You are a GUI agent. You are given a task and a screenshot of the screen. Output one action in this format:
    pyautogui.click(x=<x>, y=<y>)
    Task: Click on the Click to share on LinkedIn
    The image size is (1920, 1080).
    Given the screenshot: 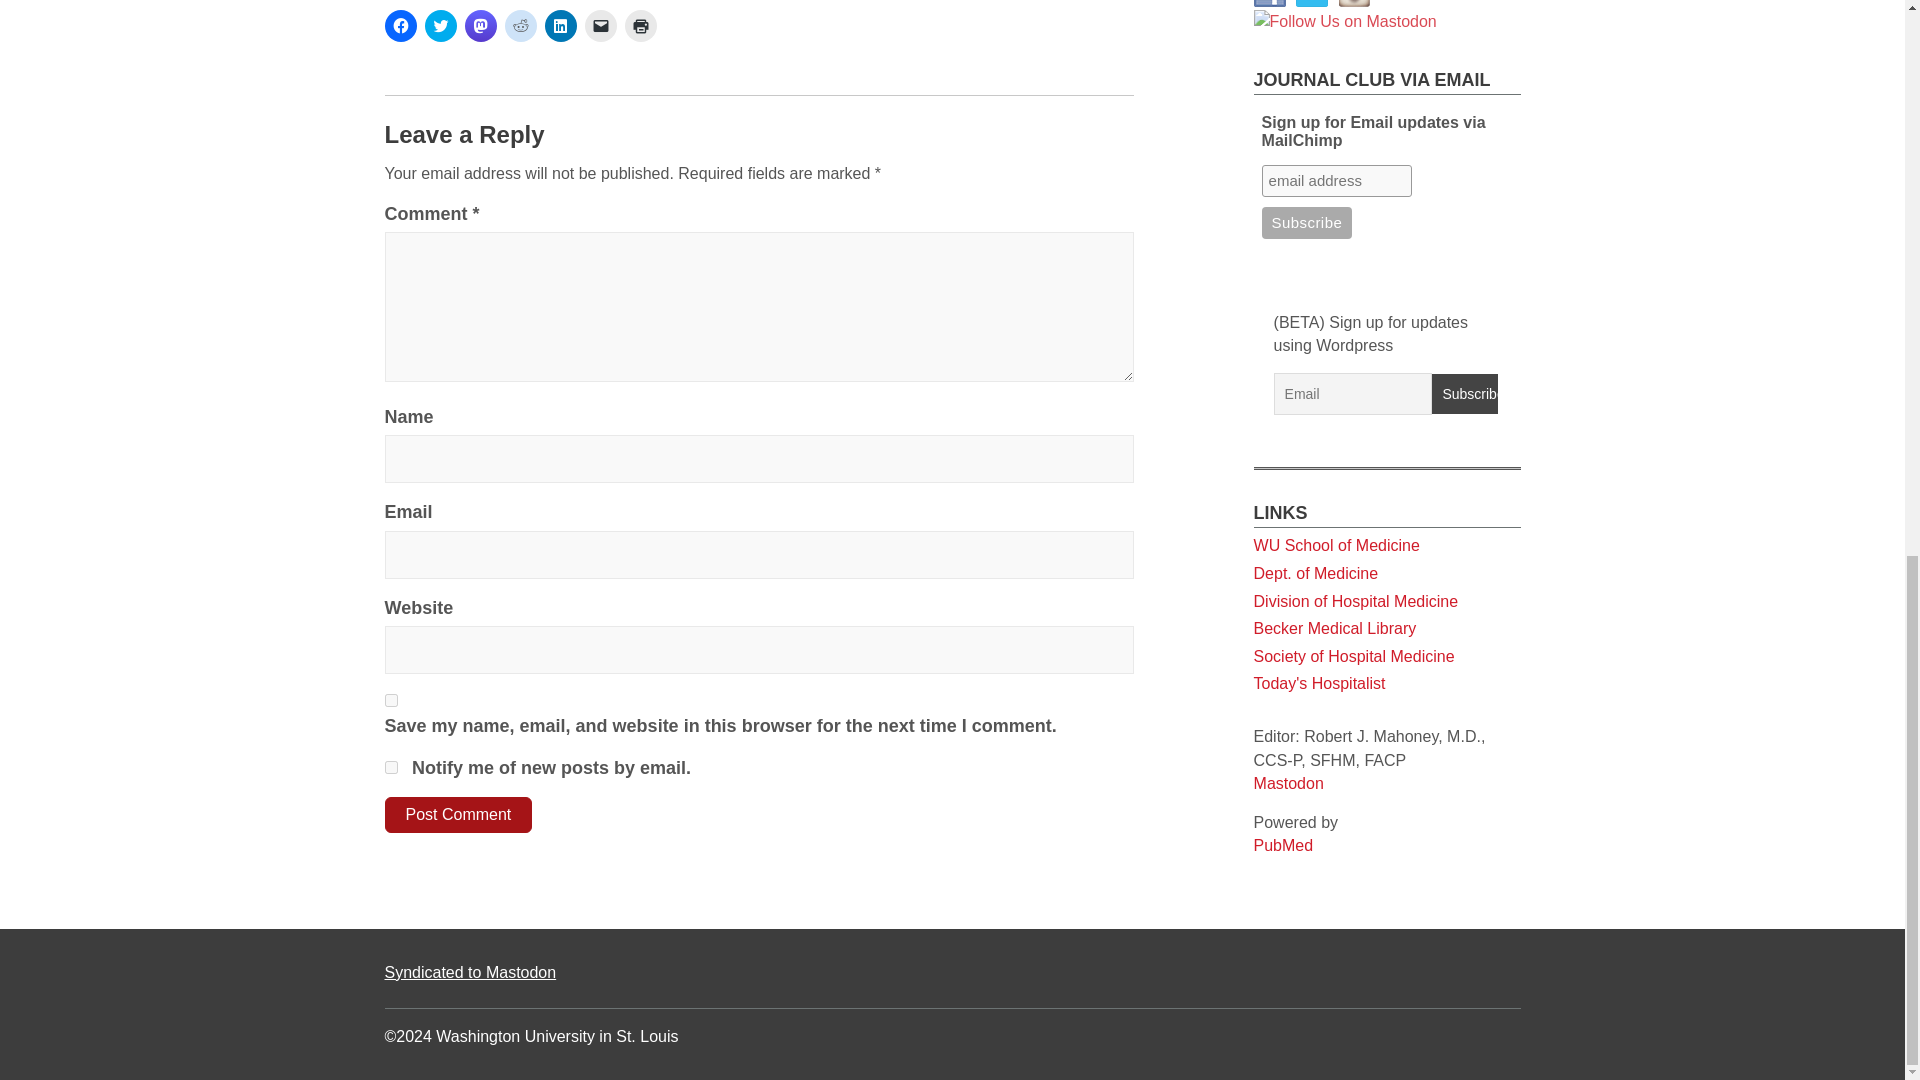 What is the action you would take?
    pyautogui.click(x=560, y=26)
    